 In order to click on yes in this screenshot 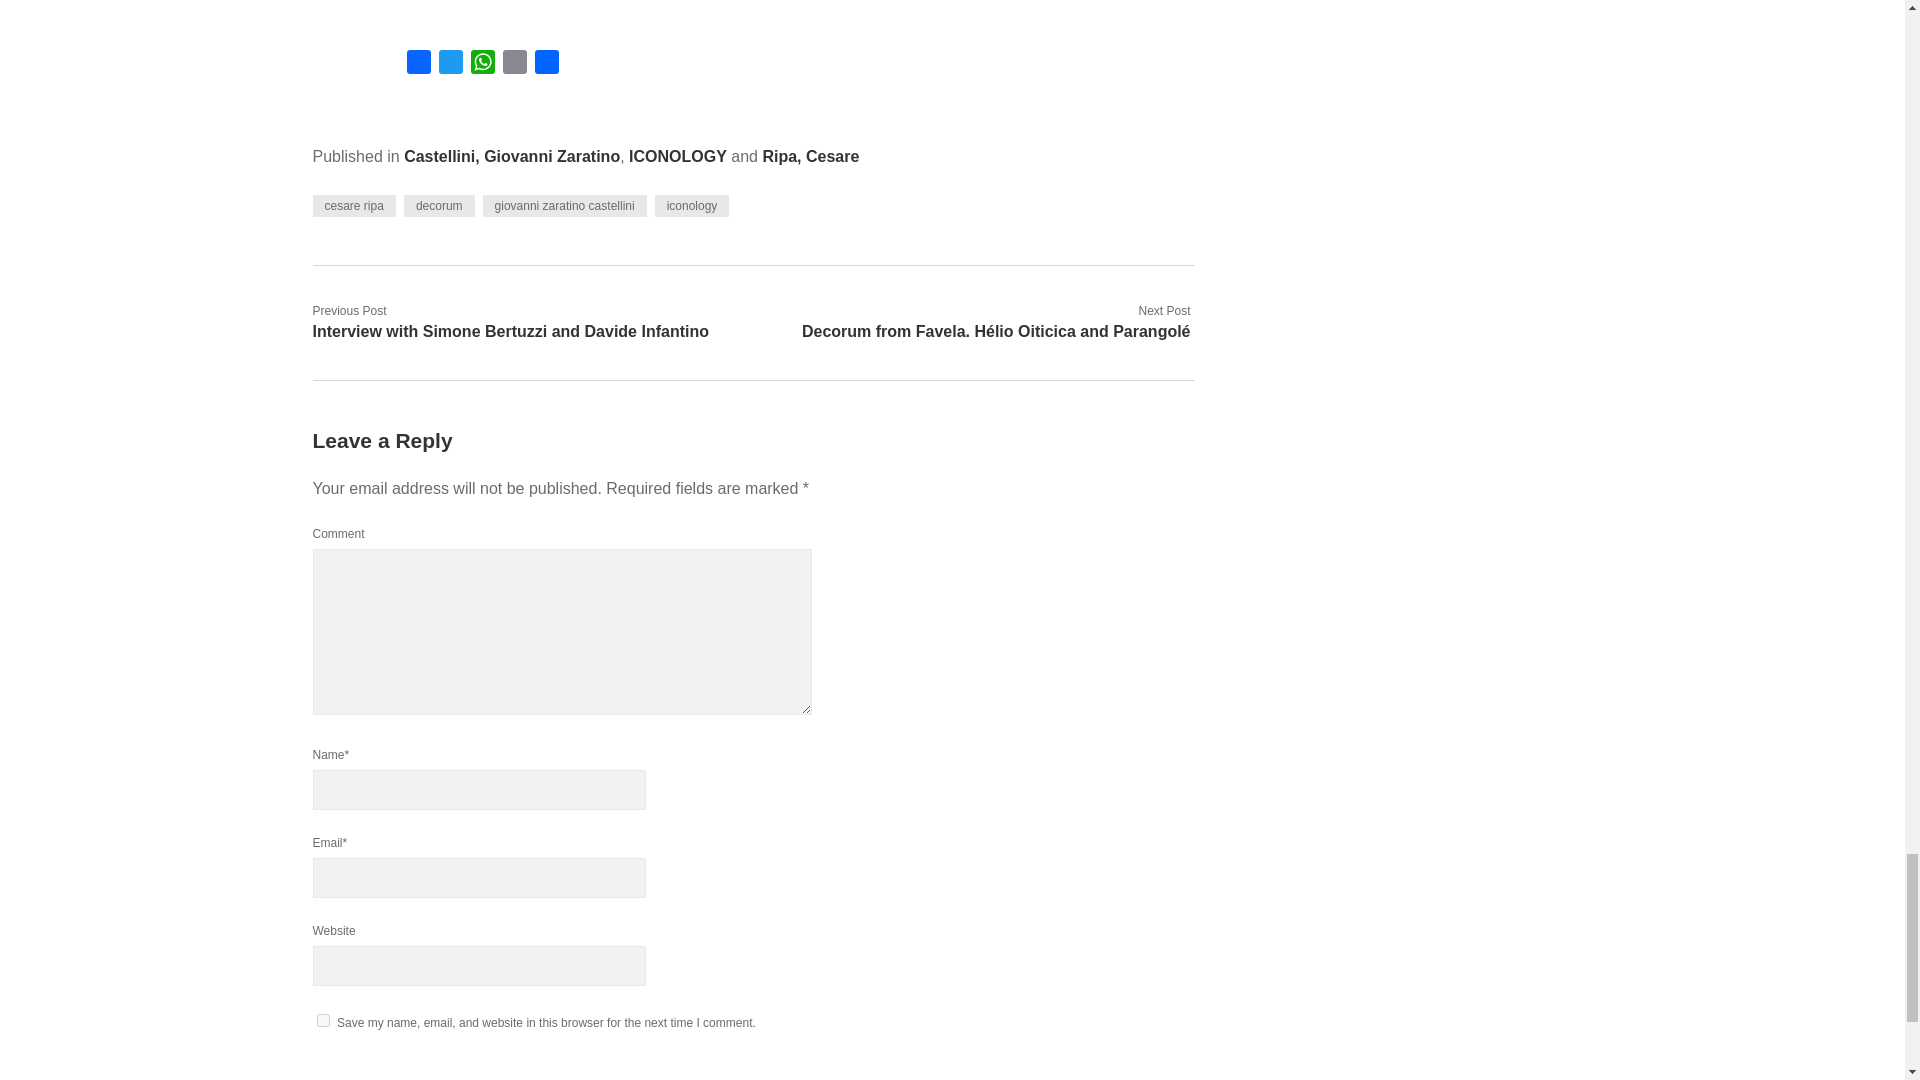, I will do `click(322, 1020)`.